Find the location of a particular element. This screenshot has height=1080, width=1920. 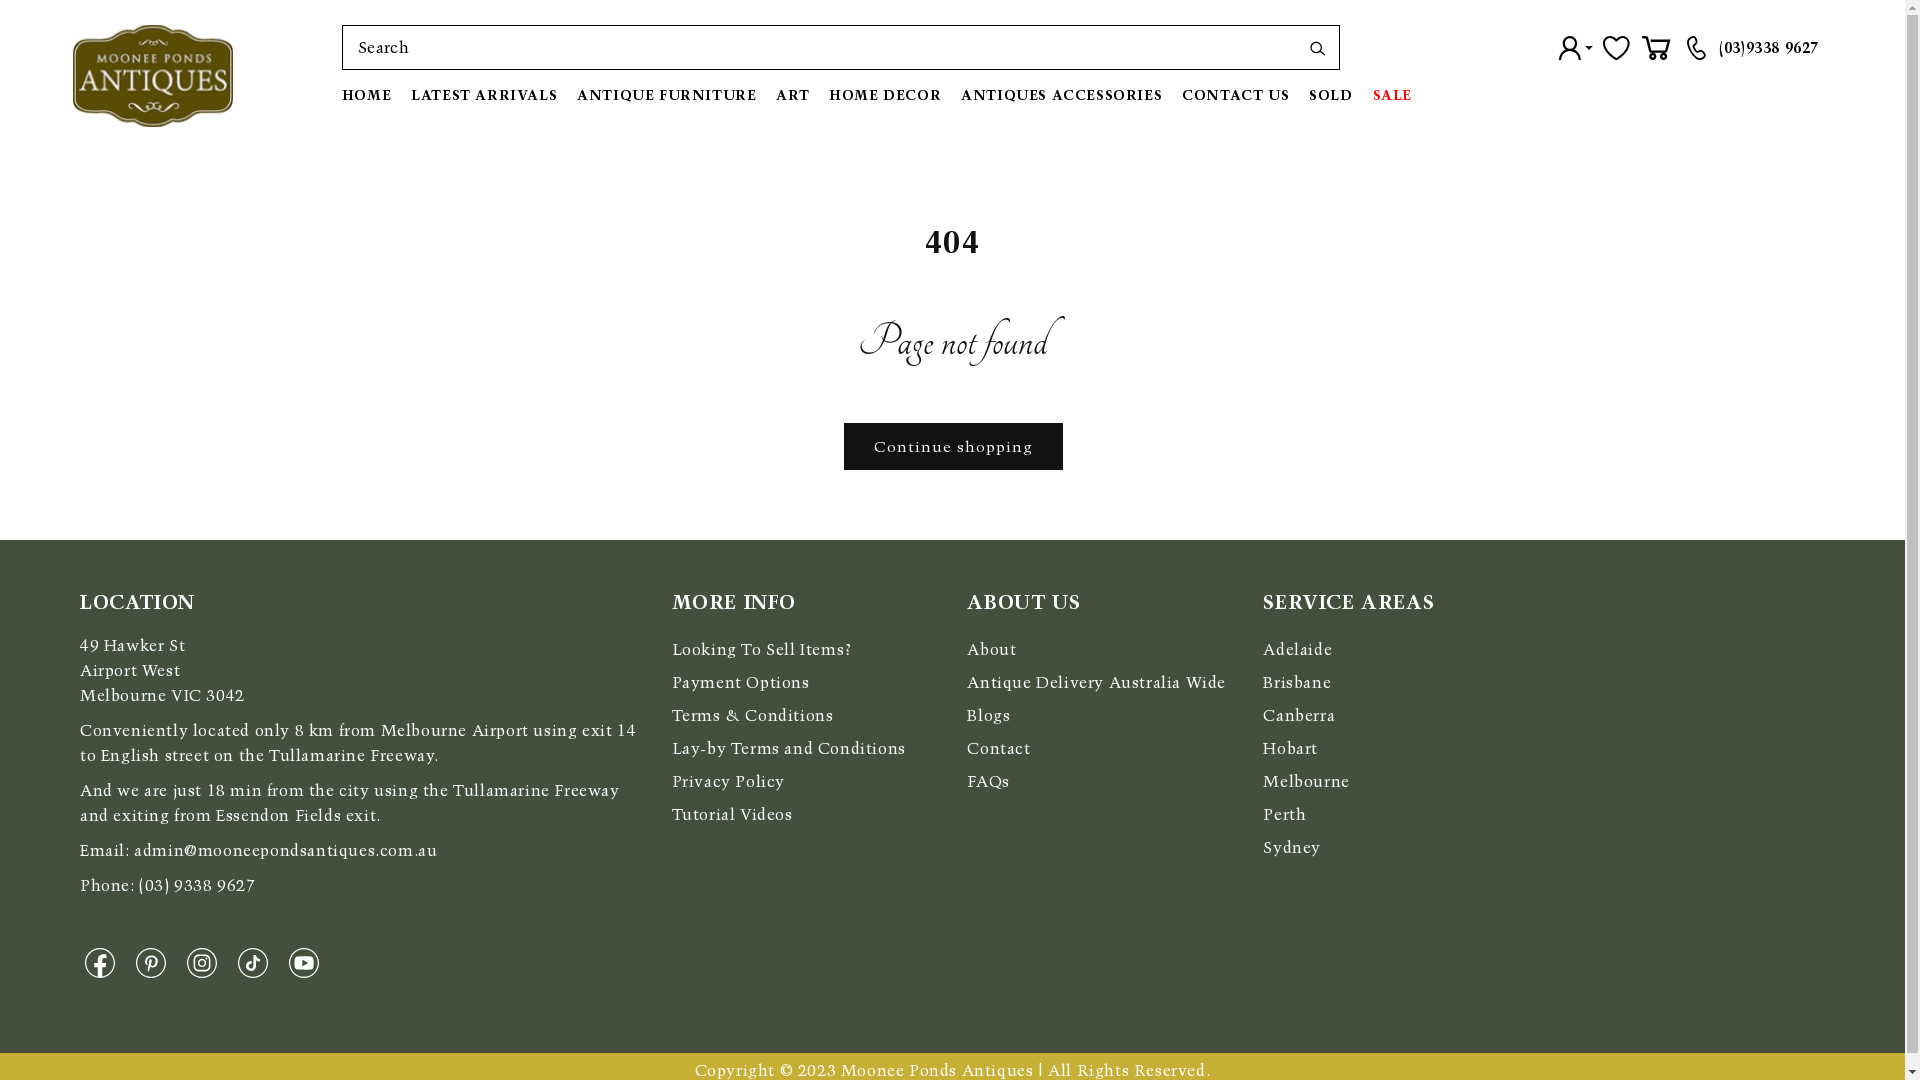

Antique Delivery Australia Wide is located at coordinates (1096, 682).